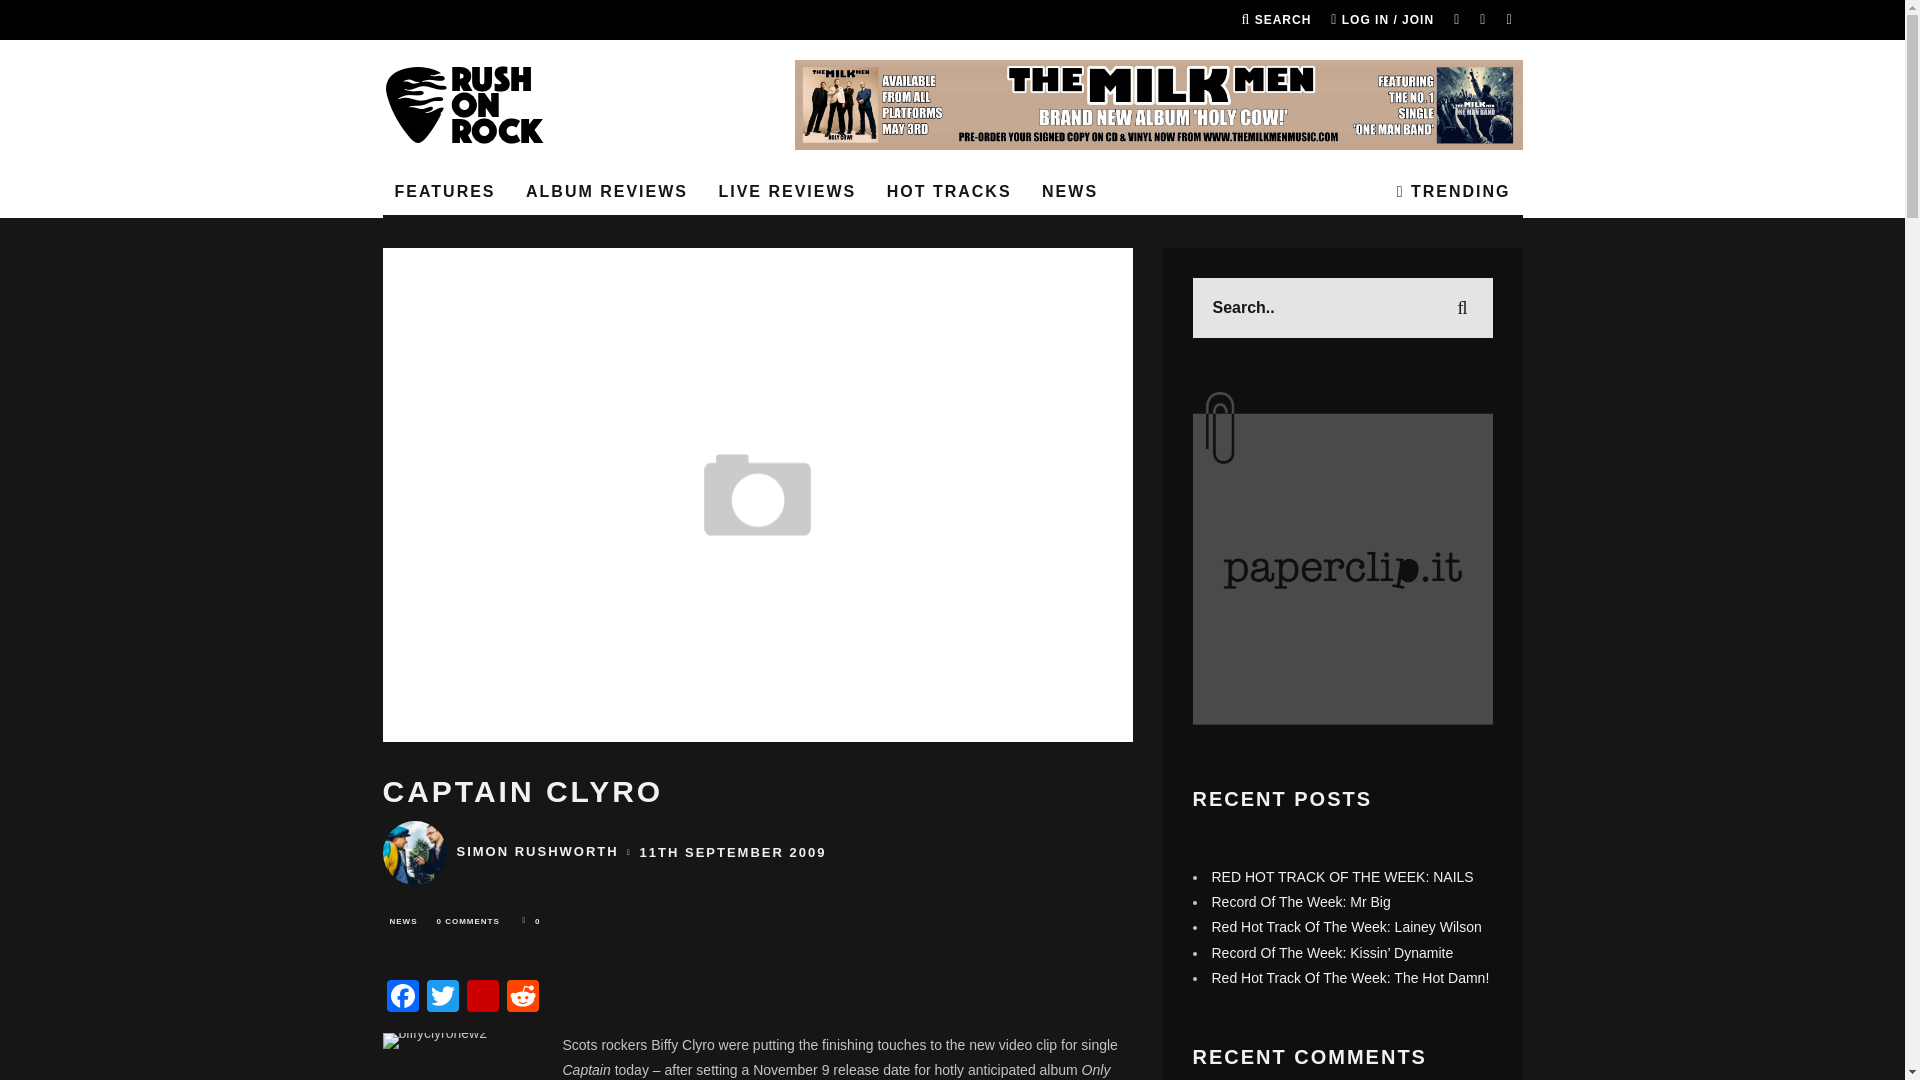 This screenshot has height=1080, width=1920. What do you see at coordinates (482, 998) in the screenshot?
I see `Flipboard` at bounding box center [482, 998].